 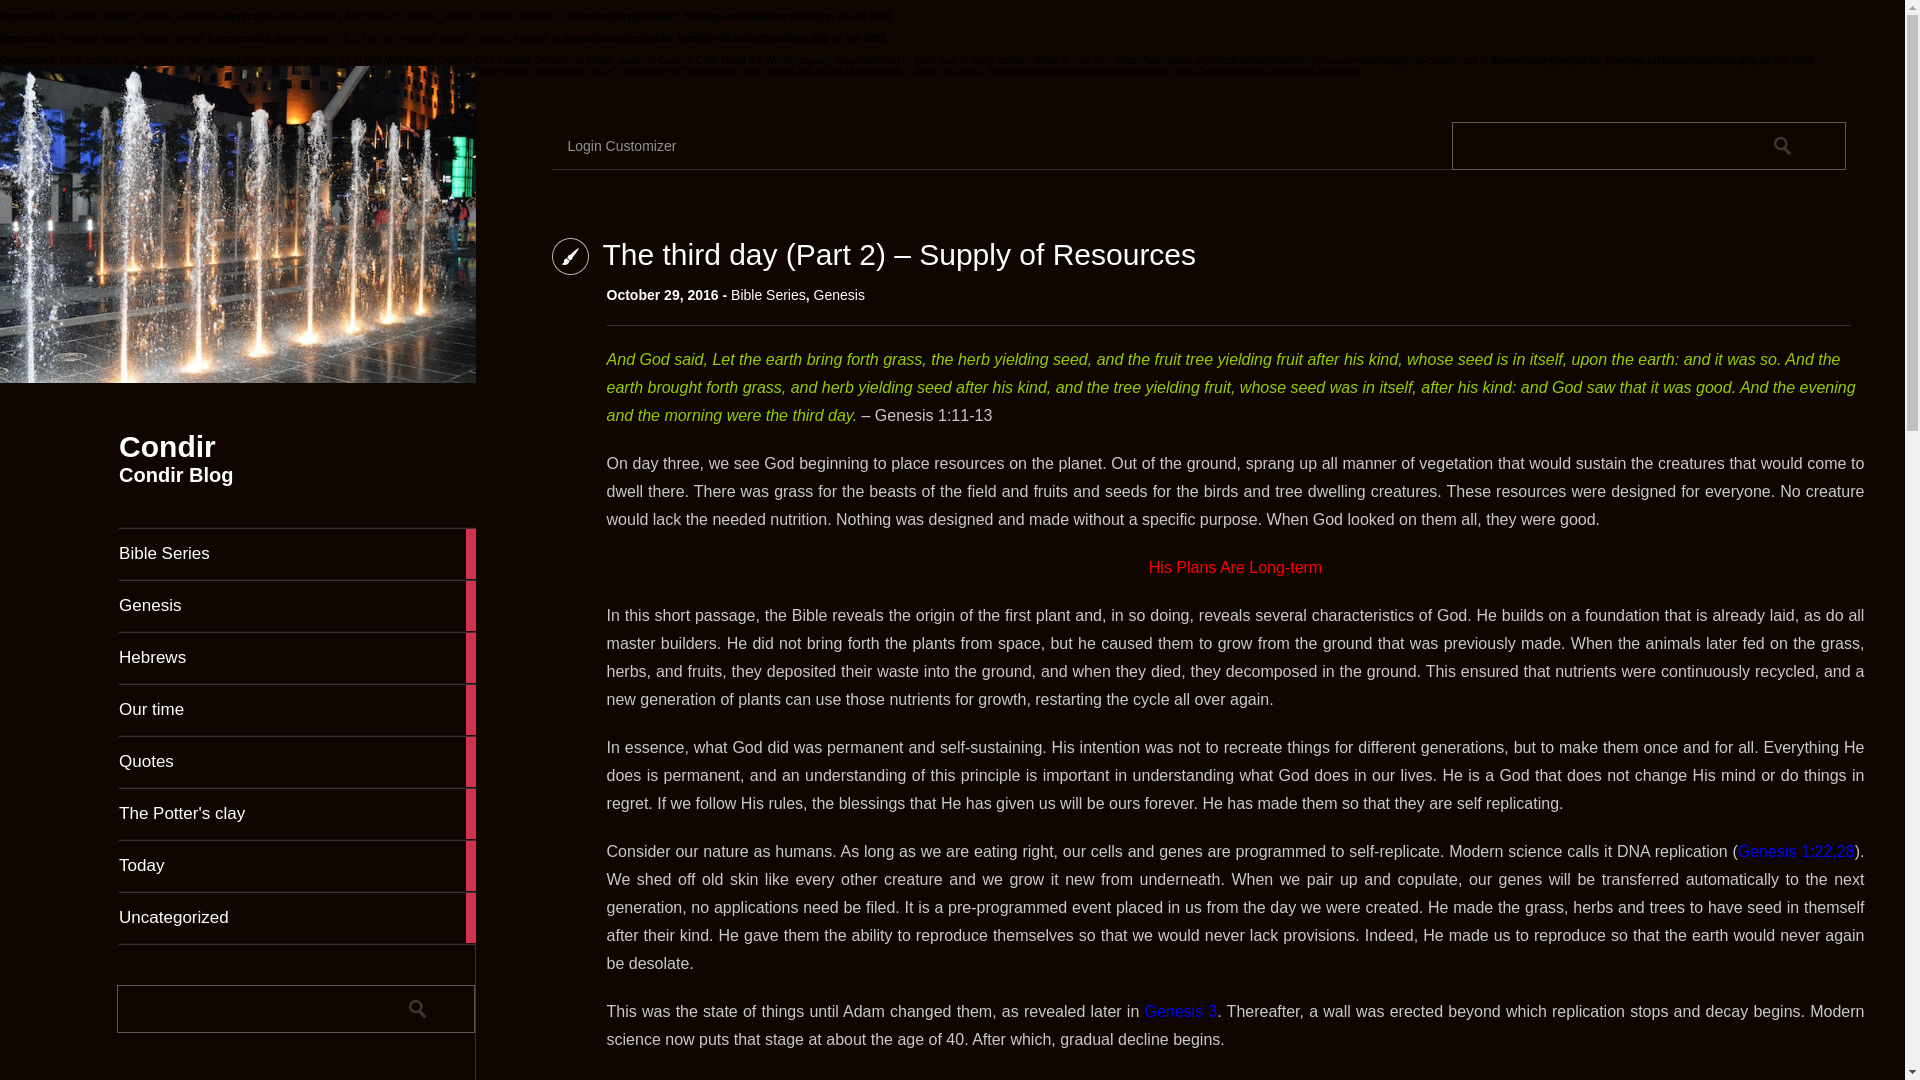 What do you see at coordinates (636, 146) in the screenshot?
I see `Login Customizer` at bounding box center [636, 146].